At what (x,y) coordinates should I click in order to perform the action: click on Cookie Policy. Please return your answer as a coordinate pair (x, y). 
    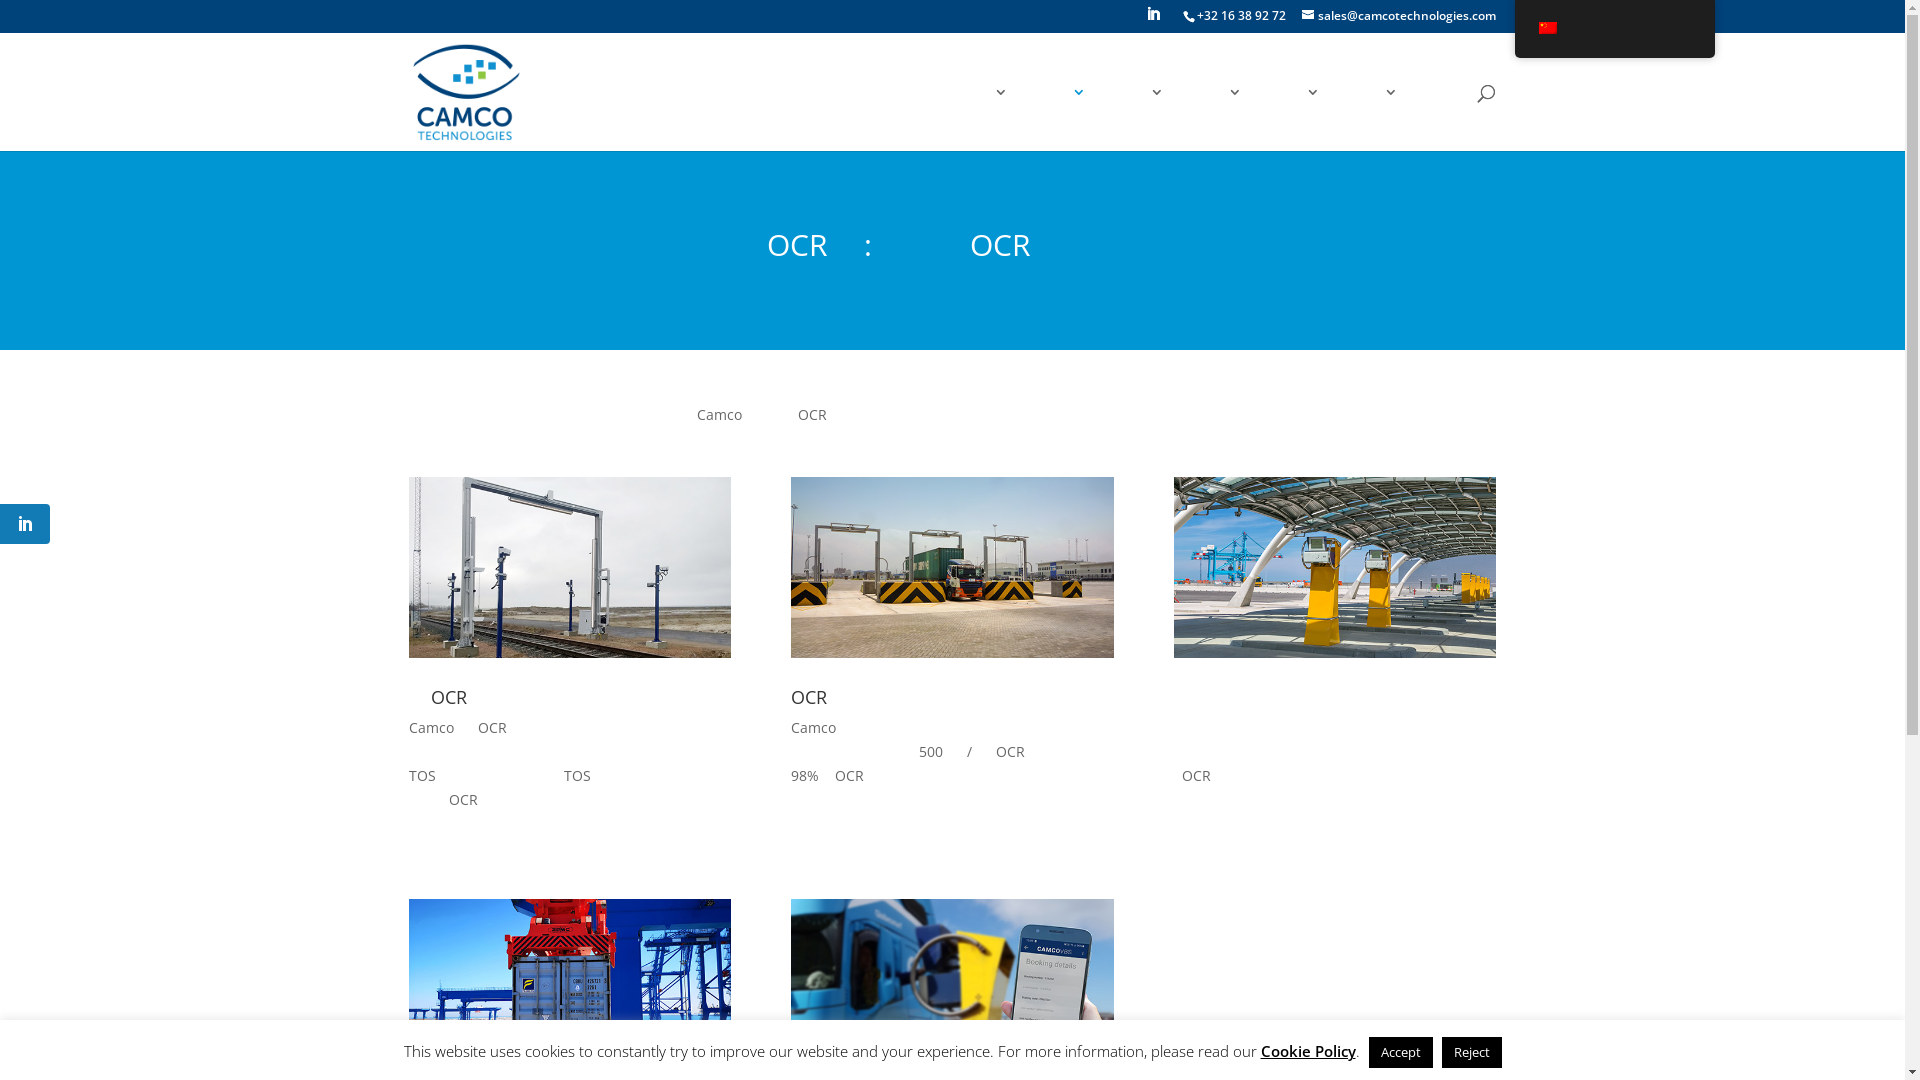
    Looking at the image, I should click on (1308, 1051).